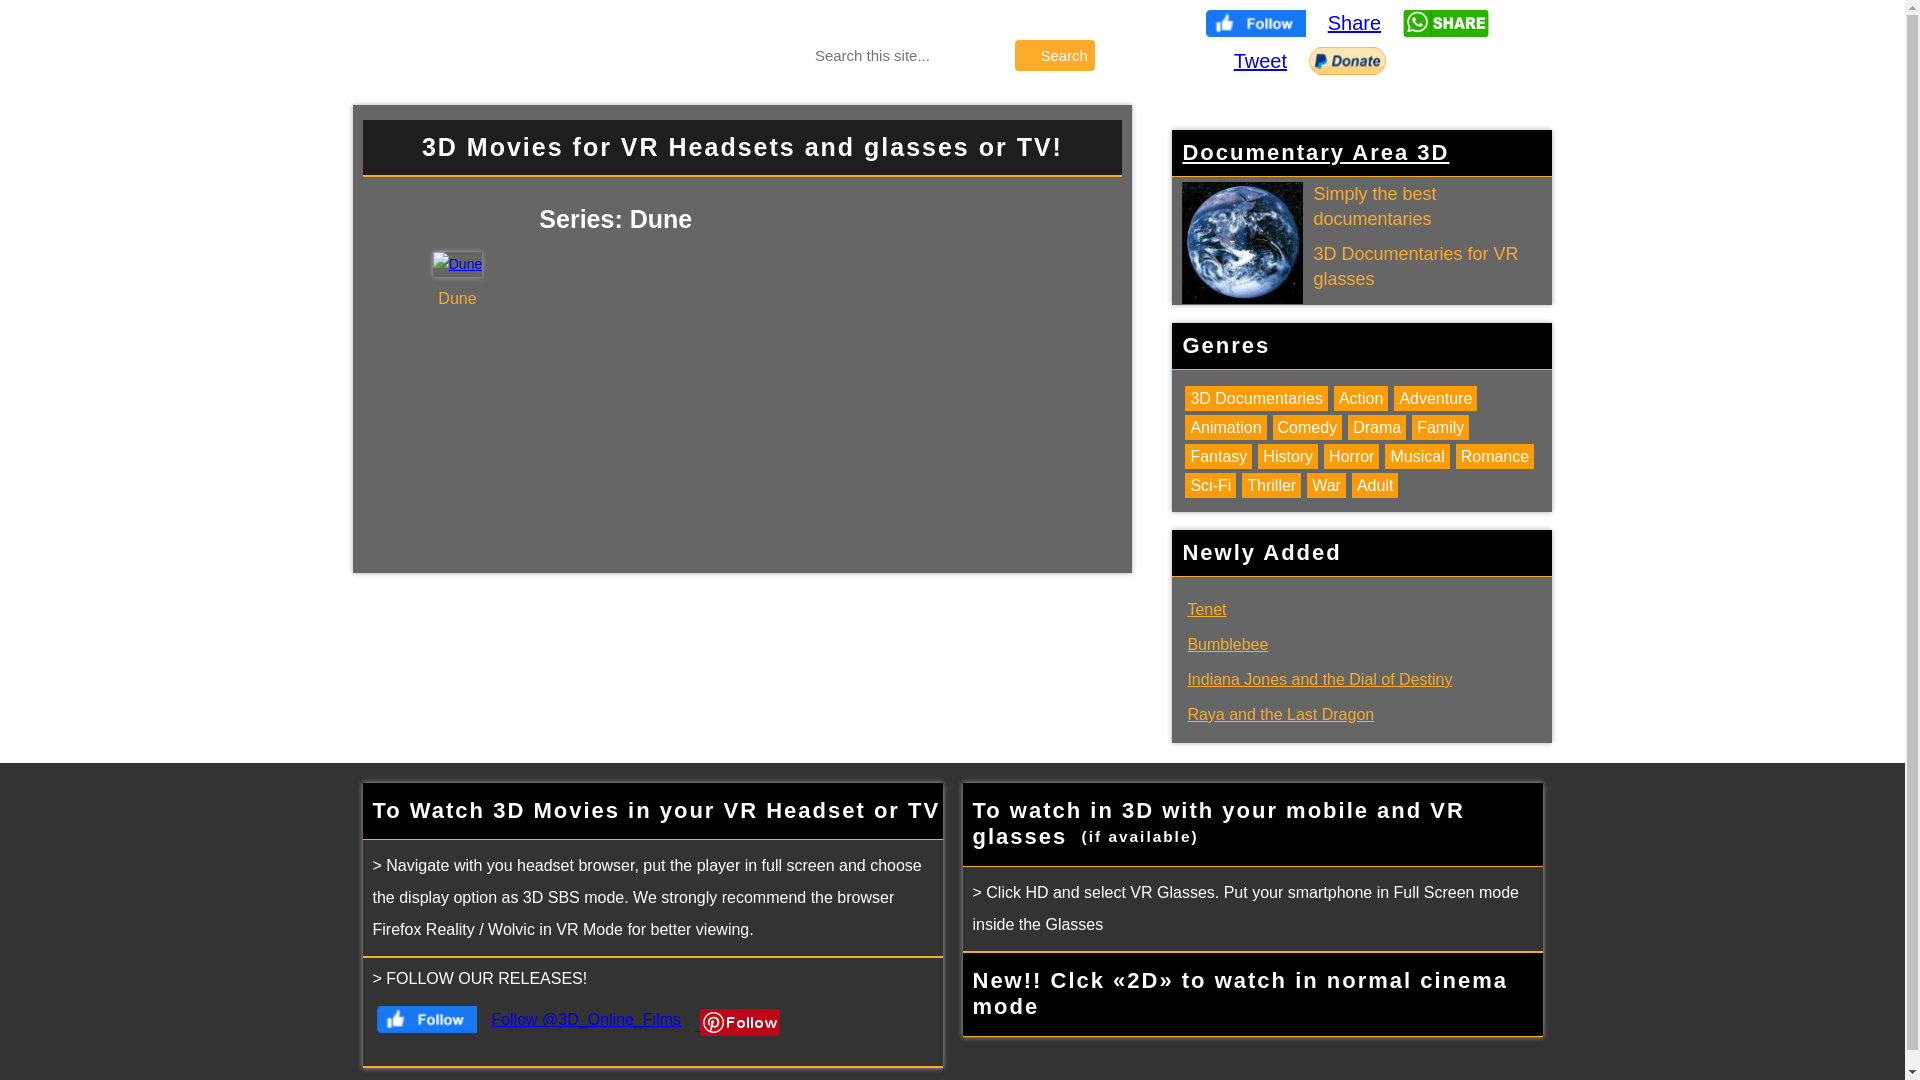 The image size is (1920, 1080). What do you see at coordinates (1417, 456) in the screenshot?
I see `Musical` at bounding box center [1417, 456].